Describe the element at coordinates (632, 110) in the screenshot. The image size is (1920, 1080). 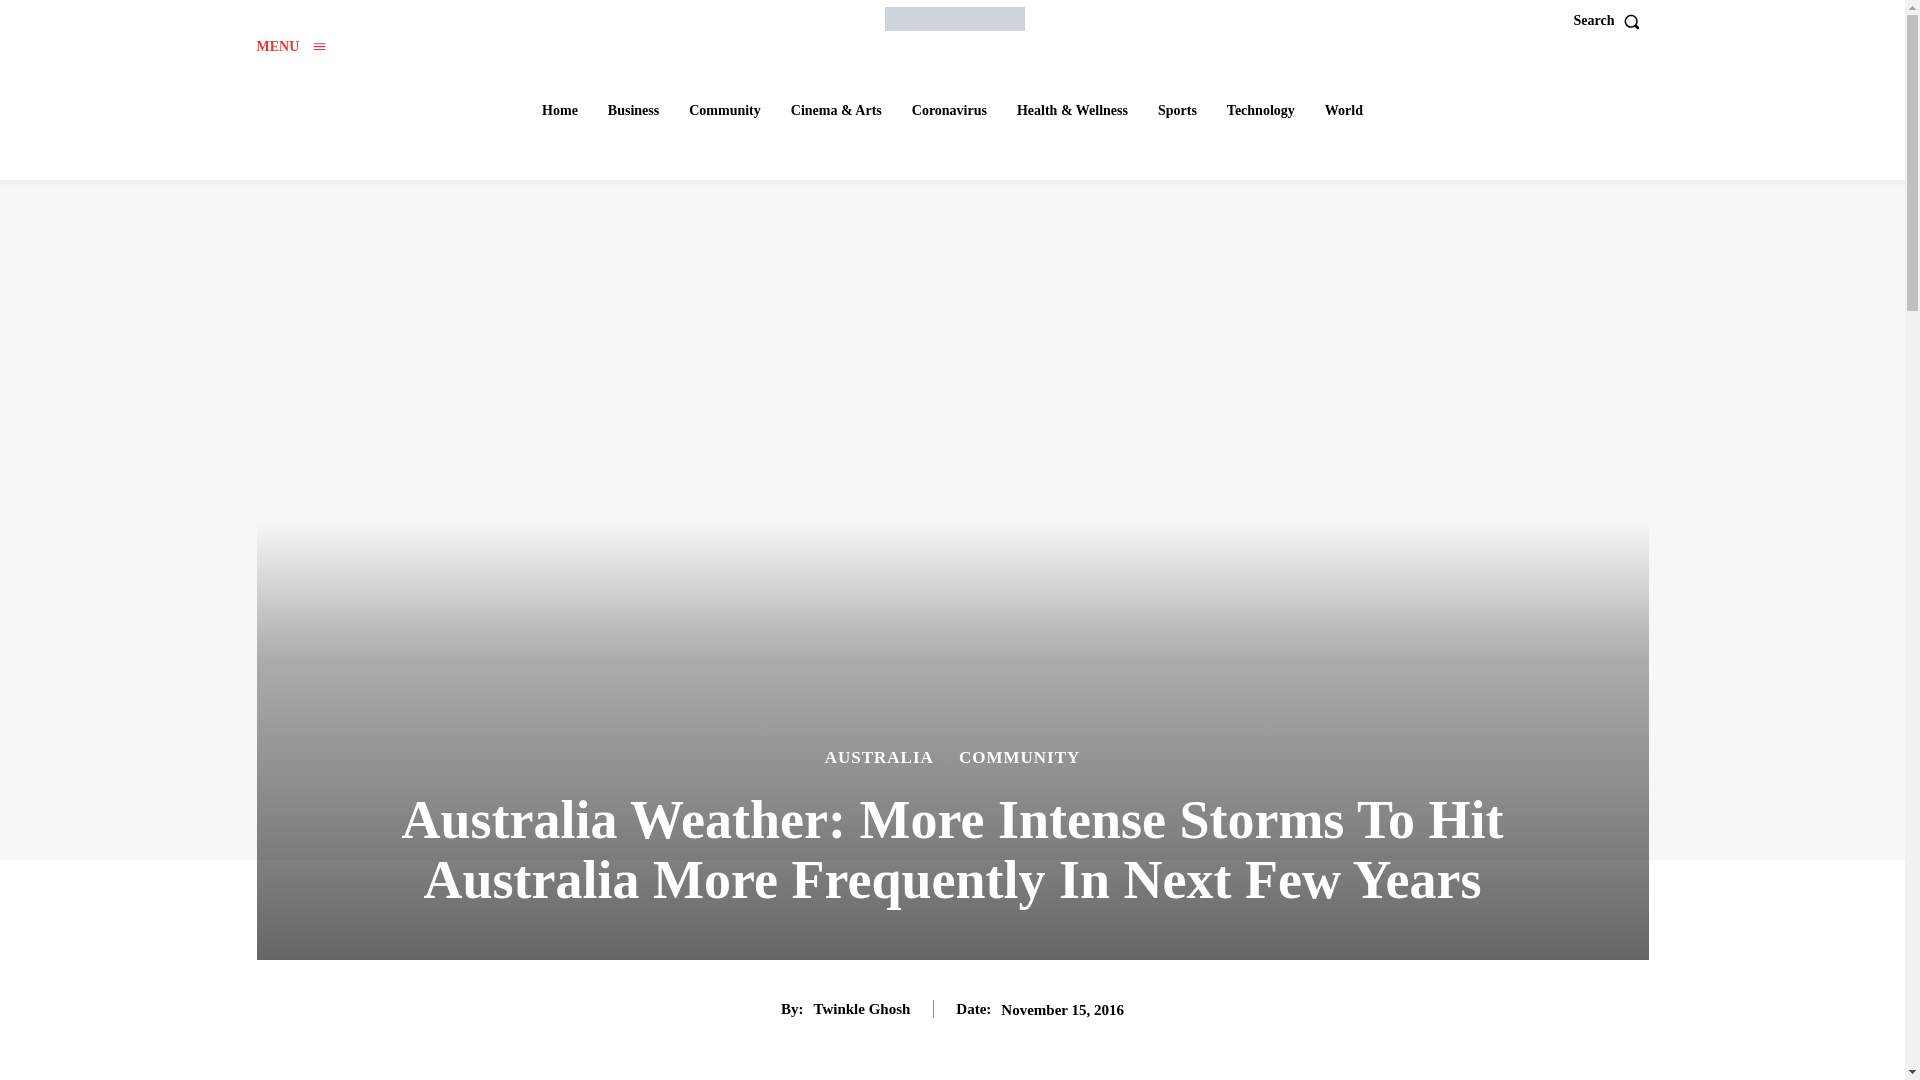
I see `Business` at that location.